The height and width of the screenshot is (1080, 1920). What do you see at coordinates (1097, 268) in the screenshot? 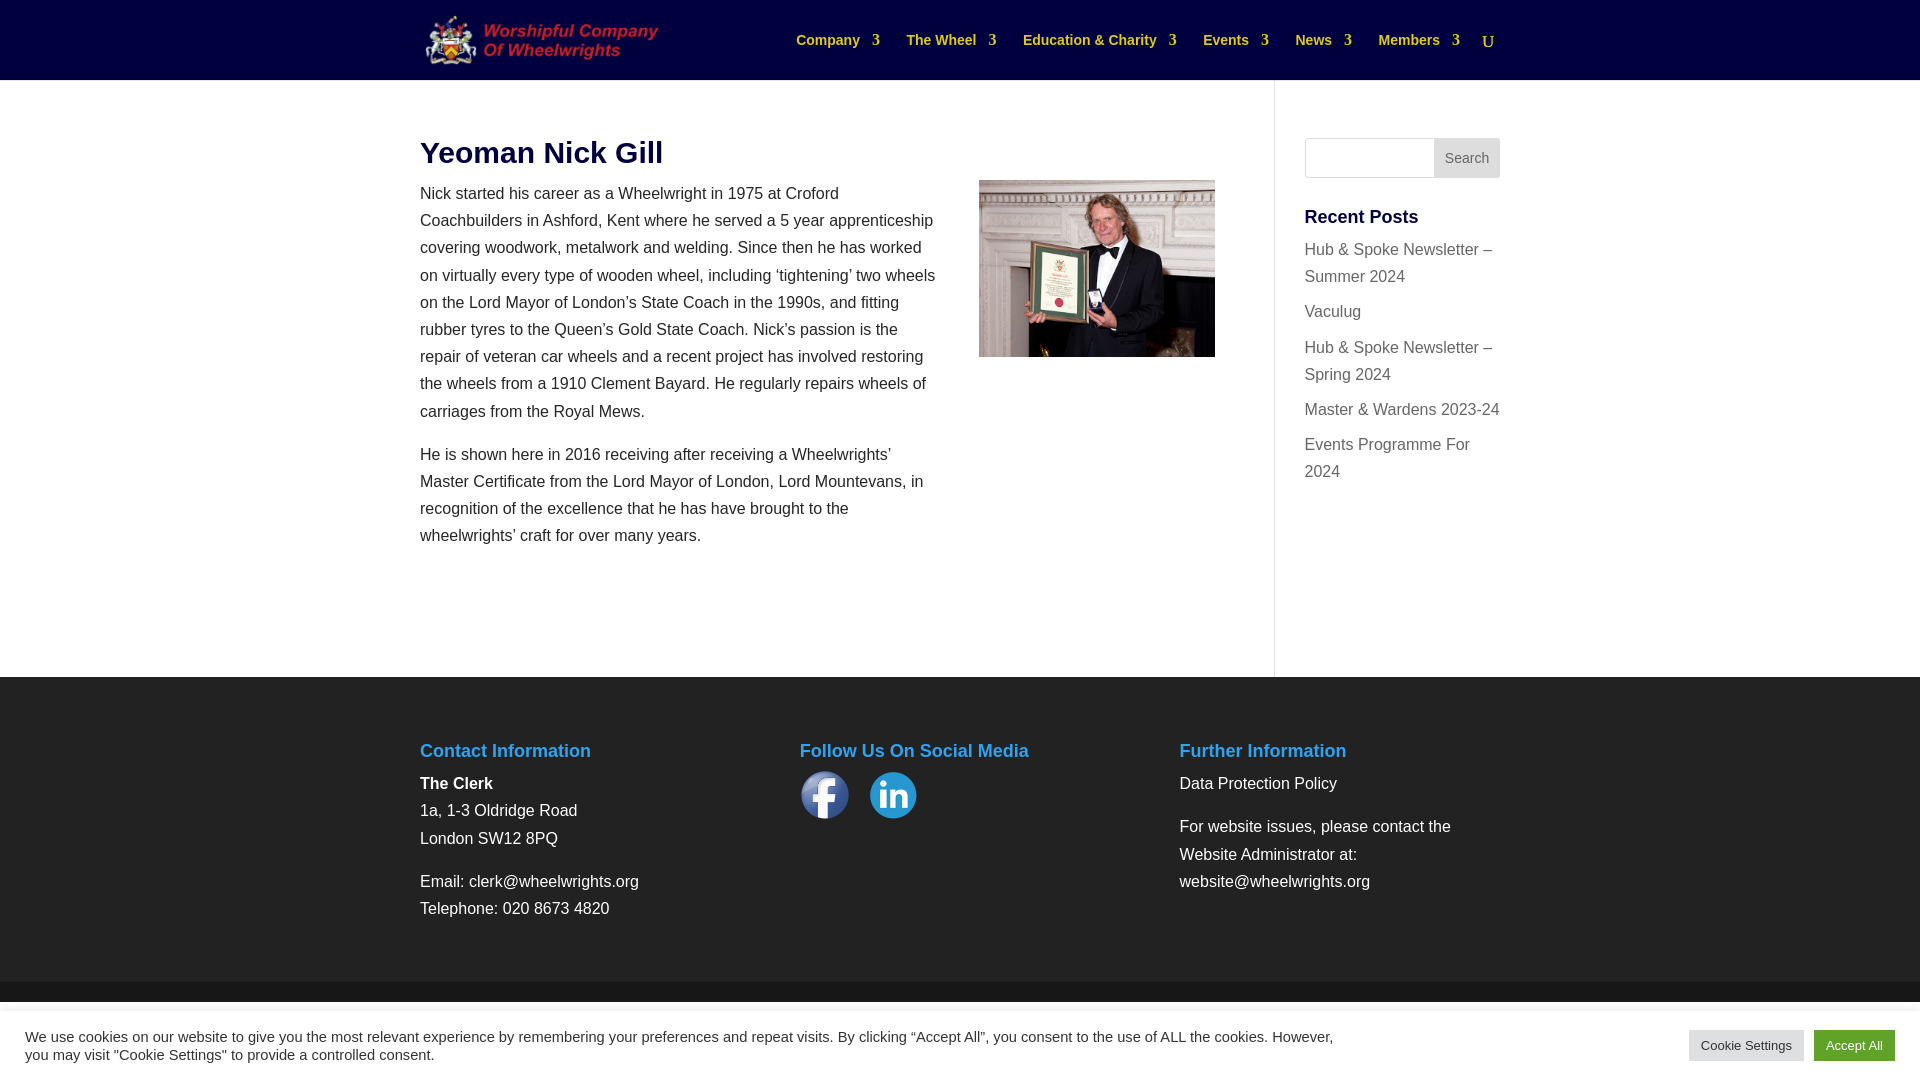
I see `Yeoman Nick Gill with Certificate post body` at bounding box center [1097, 268].